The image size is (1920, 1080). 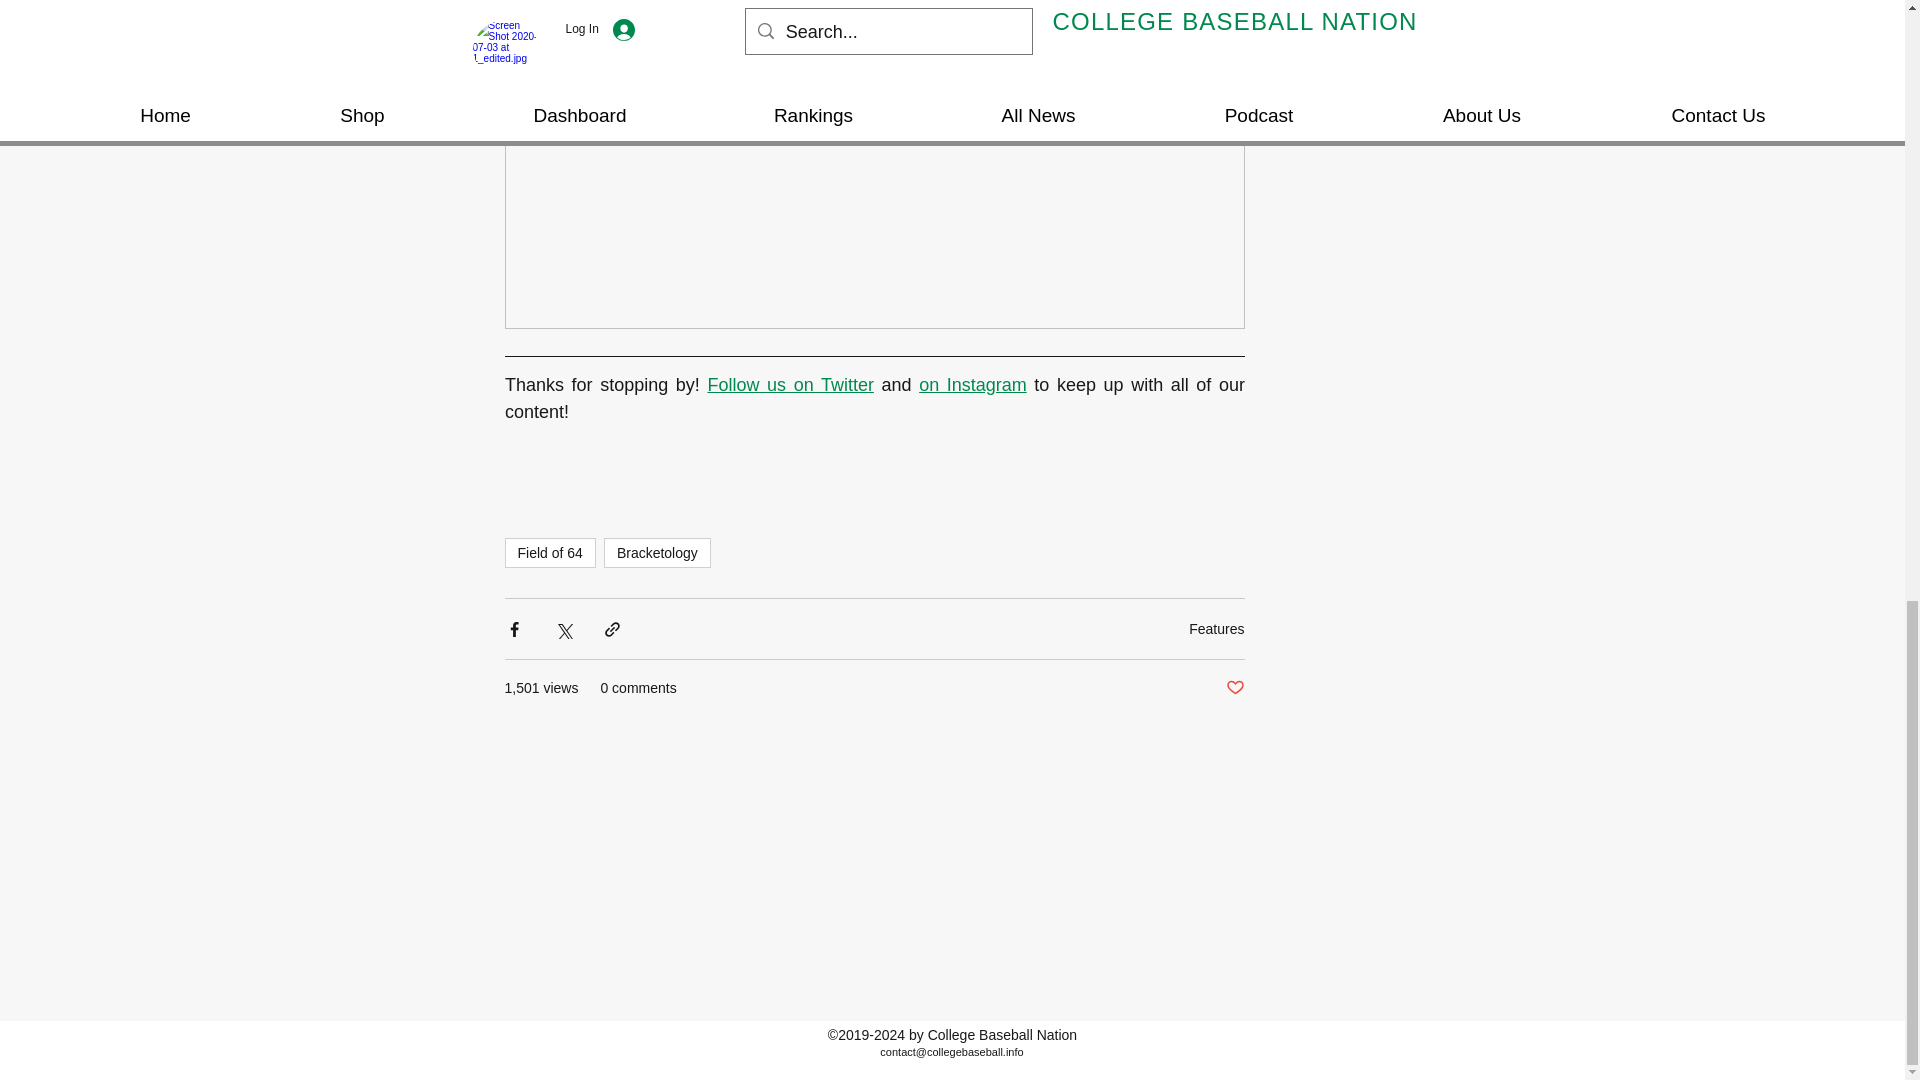 I want to click on on Instagram, so click(x=973, y=384).